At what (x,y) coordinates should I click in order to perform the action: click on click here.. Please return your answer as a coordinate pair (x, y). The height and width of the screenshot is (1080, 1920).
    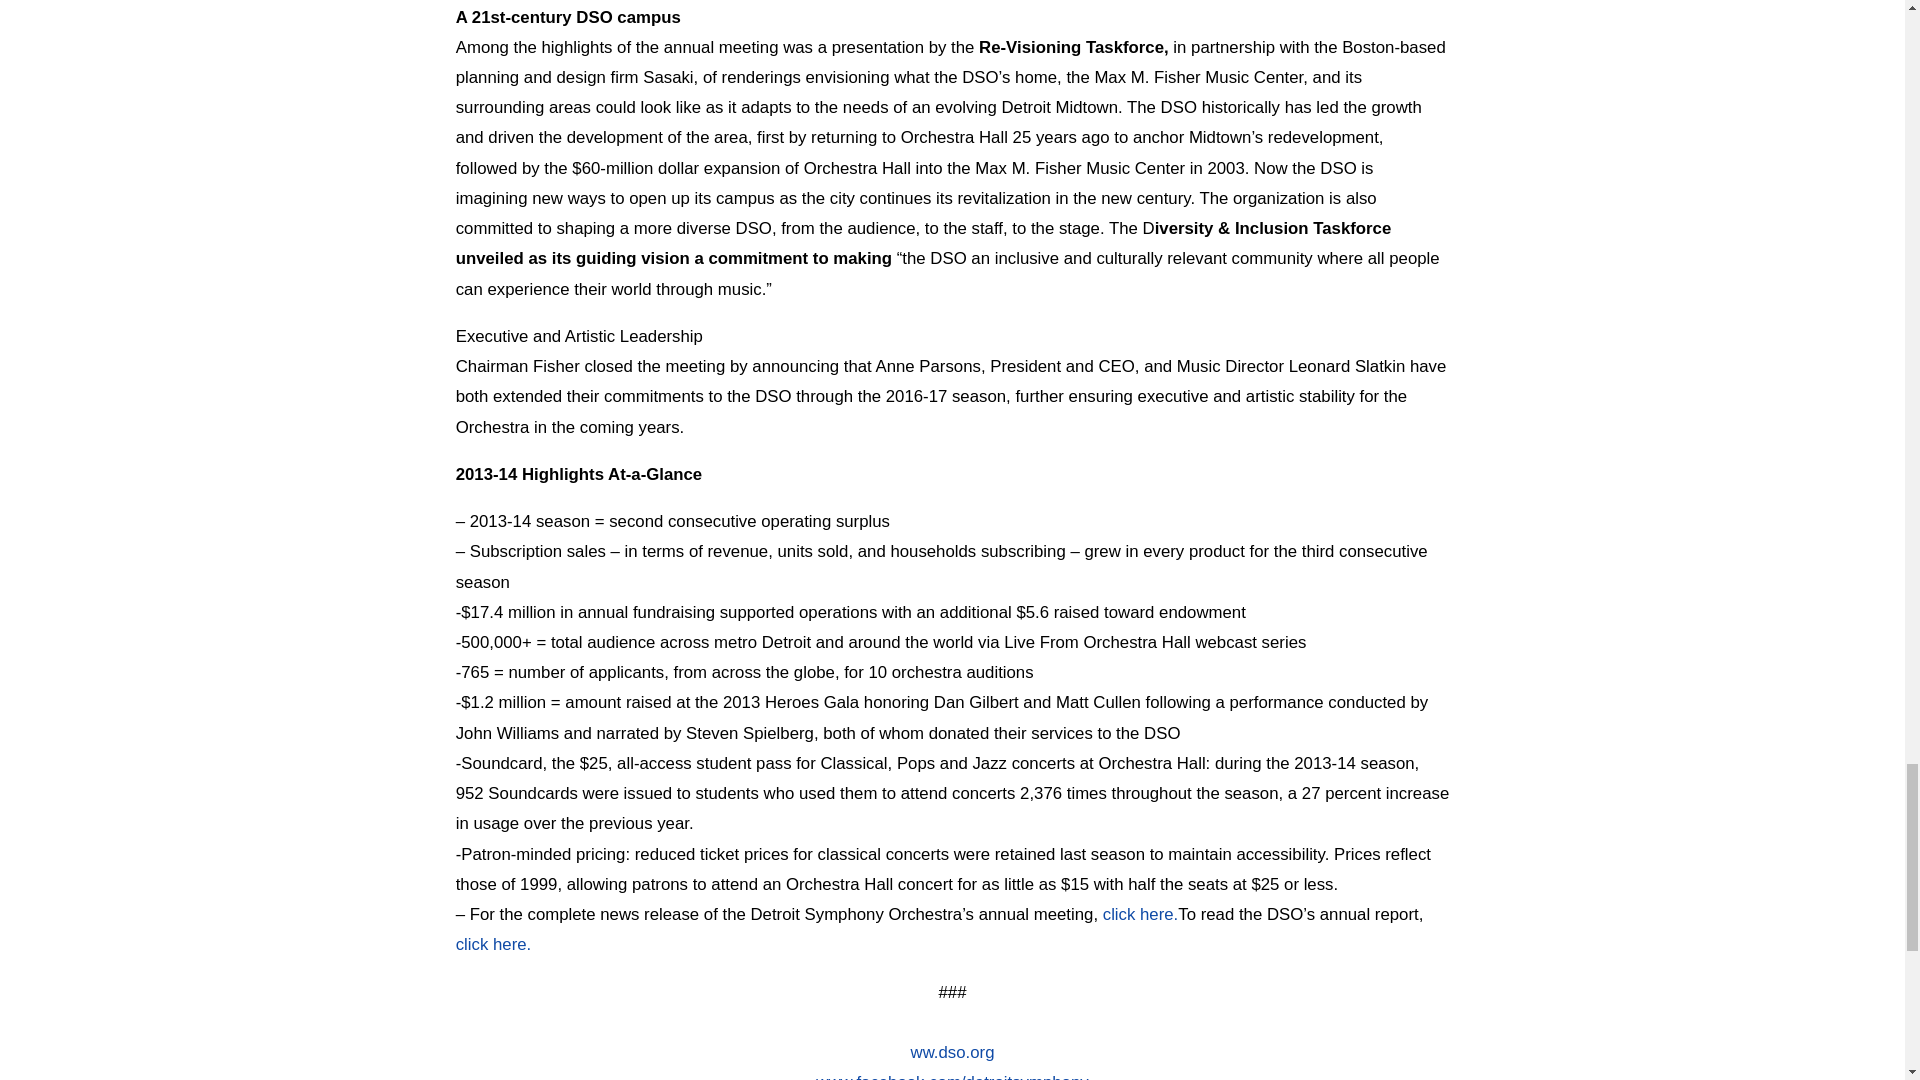
    Looking at the image, I should click on (494, 944).